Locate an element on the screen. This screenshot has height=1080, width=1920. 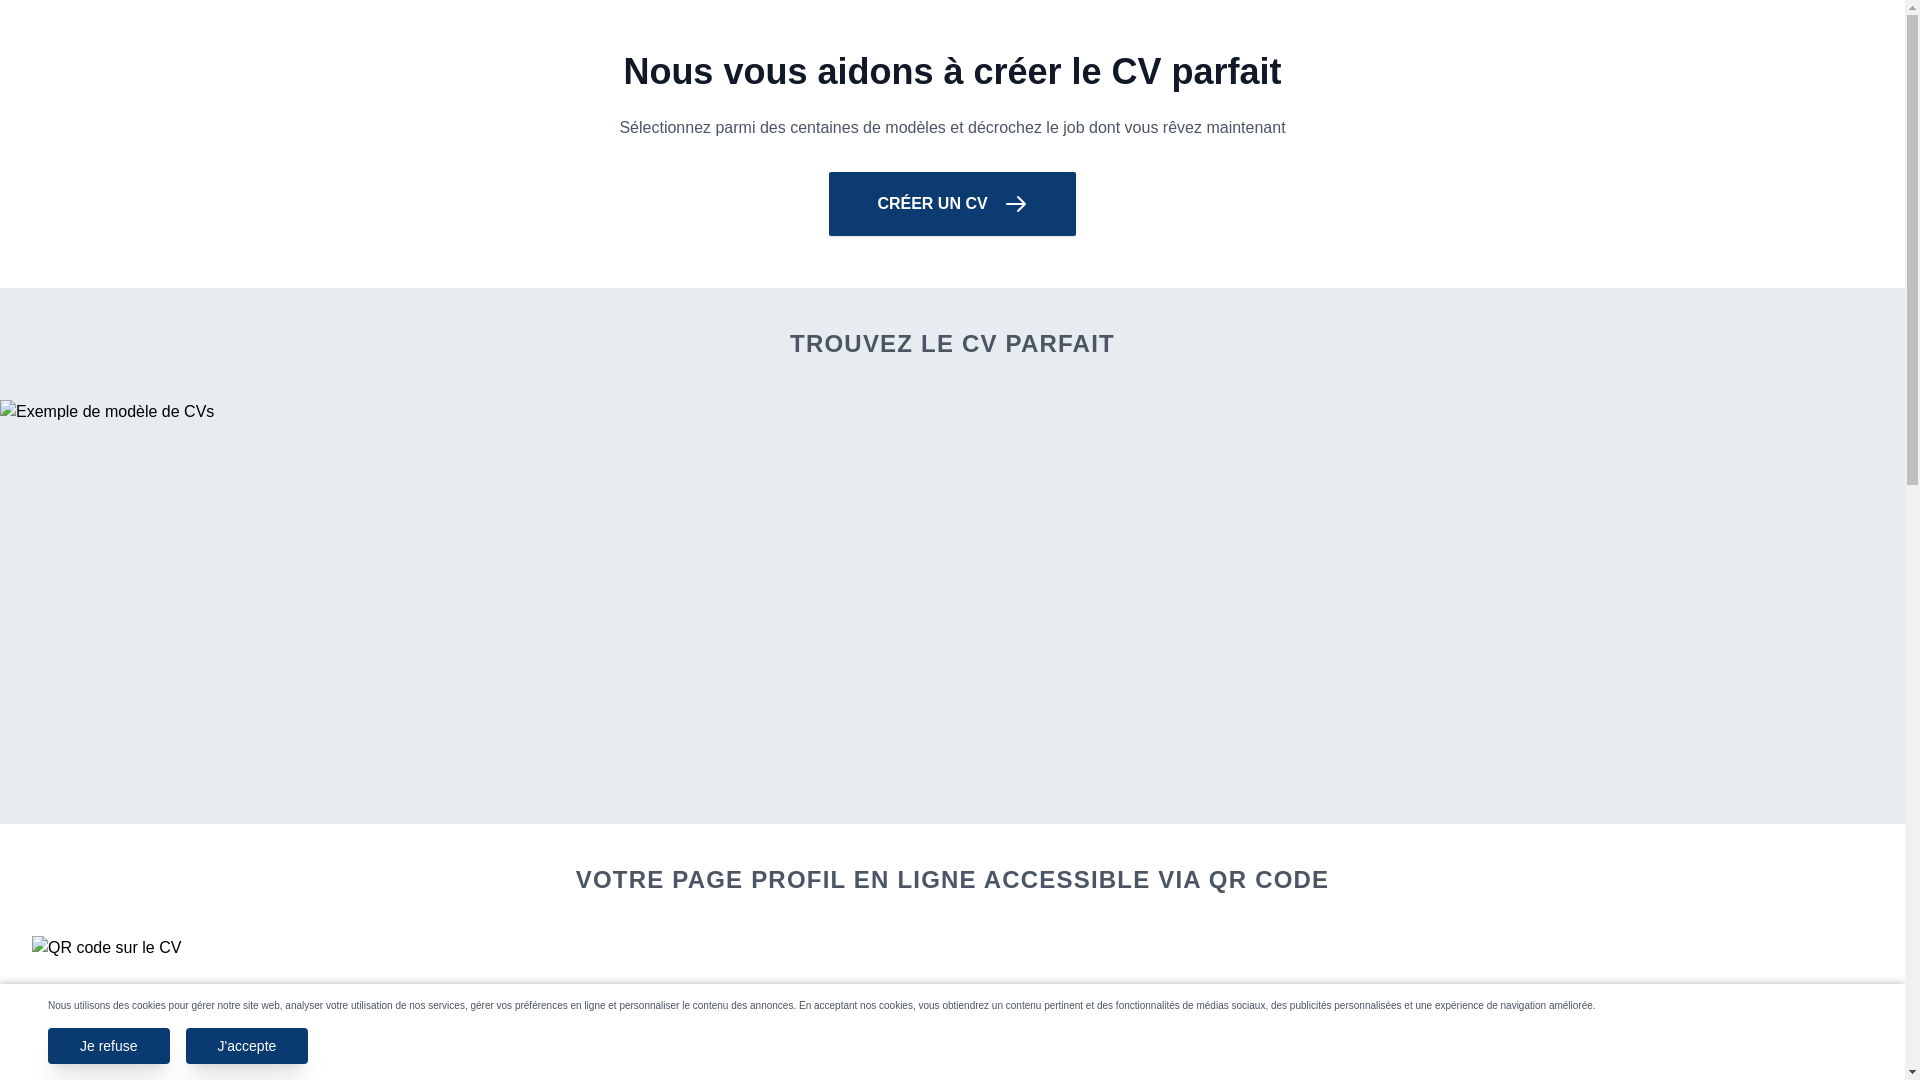
J'accepte is located at coordinates (248, 1046).